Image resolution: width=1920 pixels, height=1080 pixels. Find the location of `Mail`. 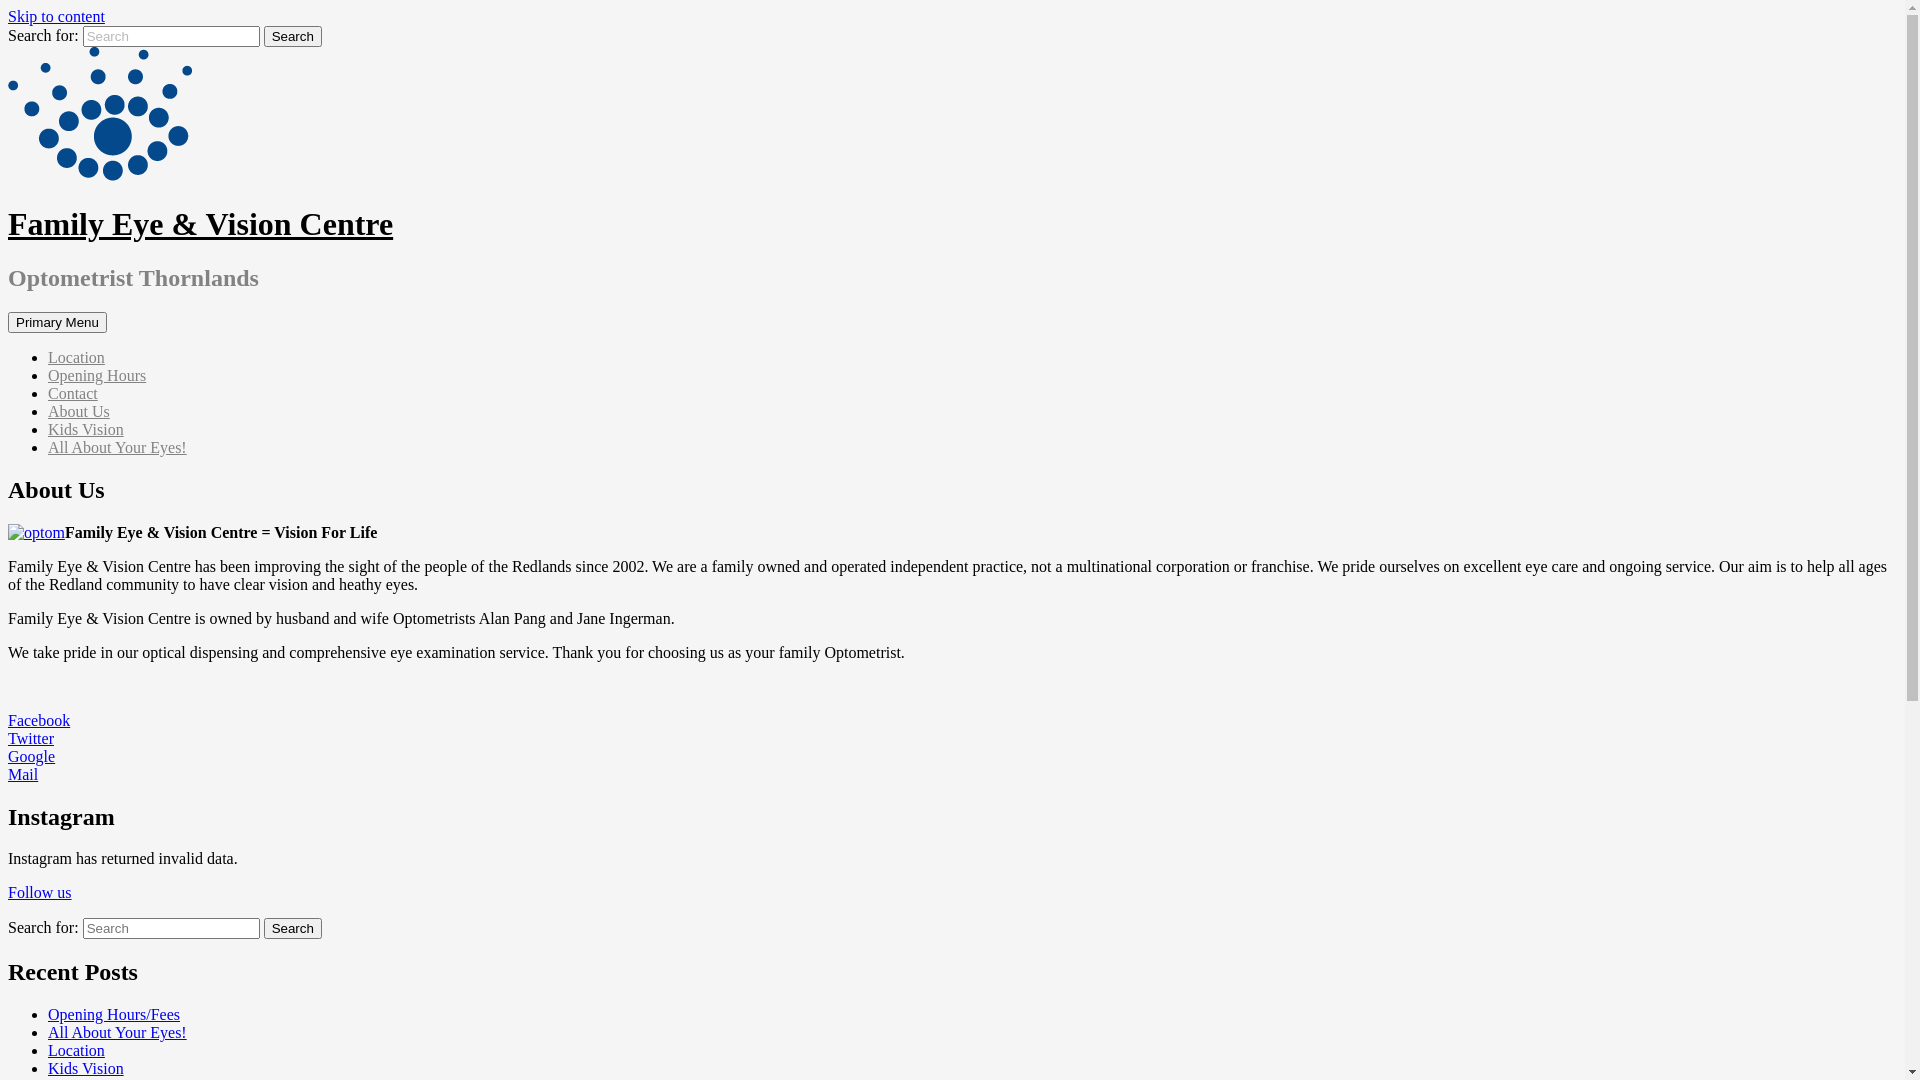

Mail is located at coordinates (23, 774).